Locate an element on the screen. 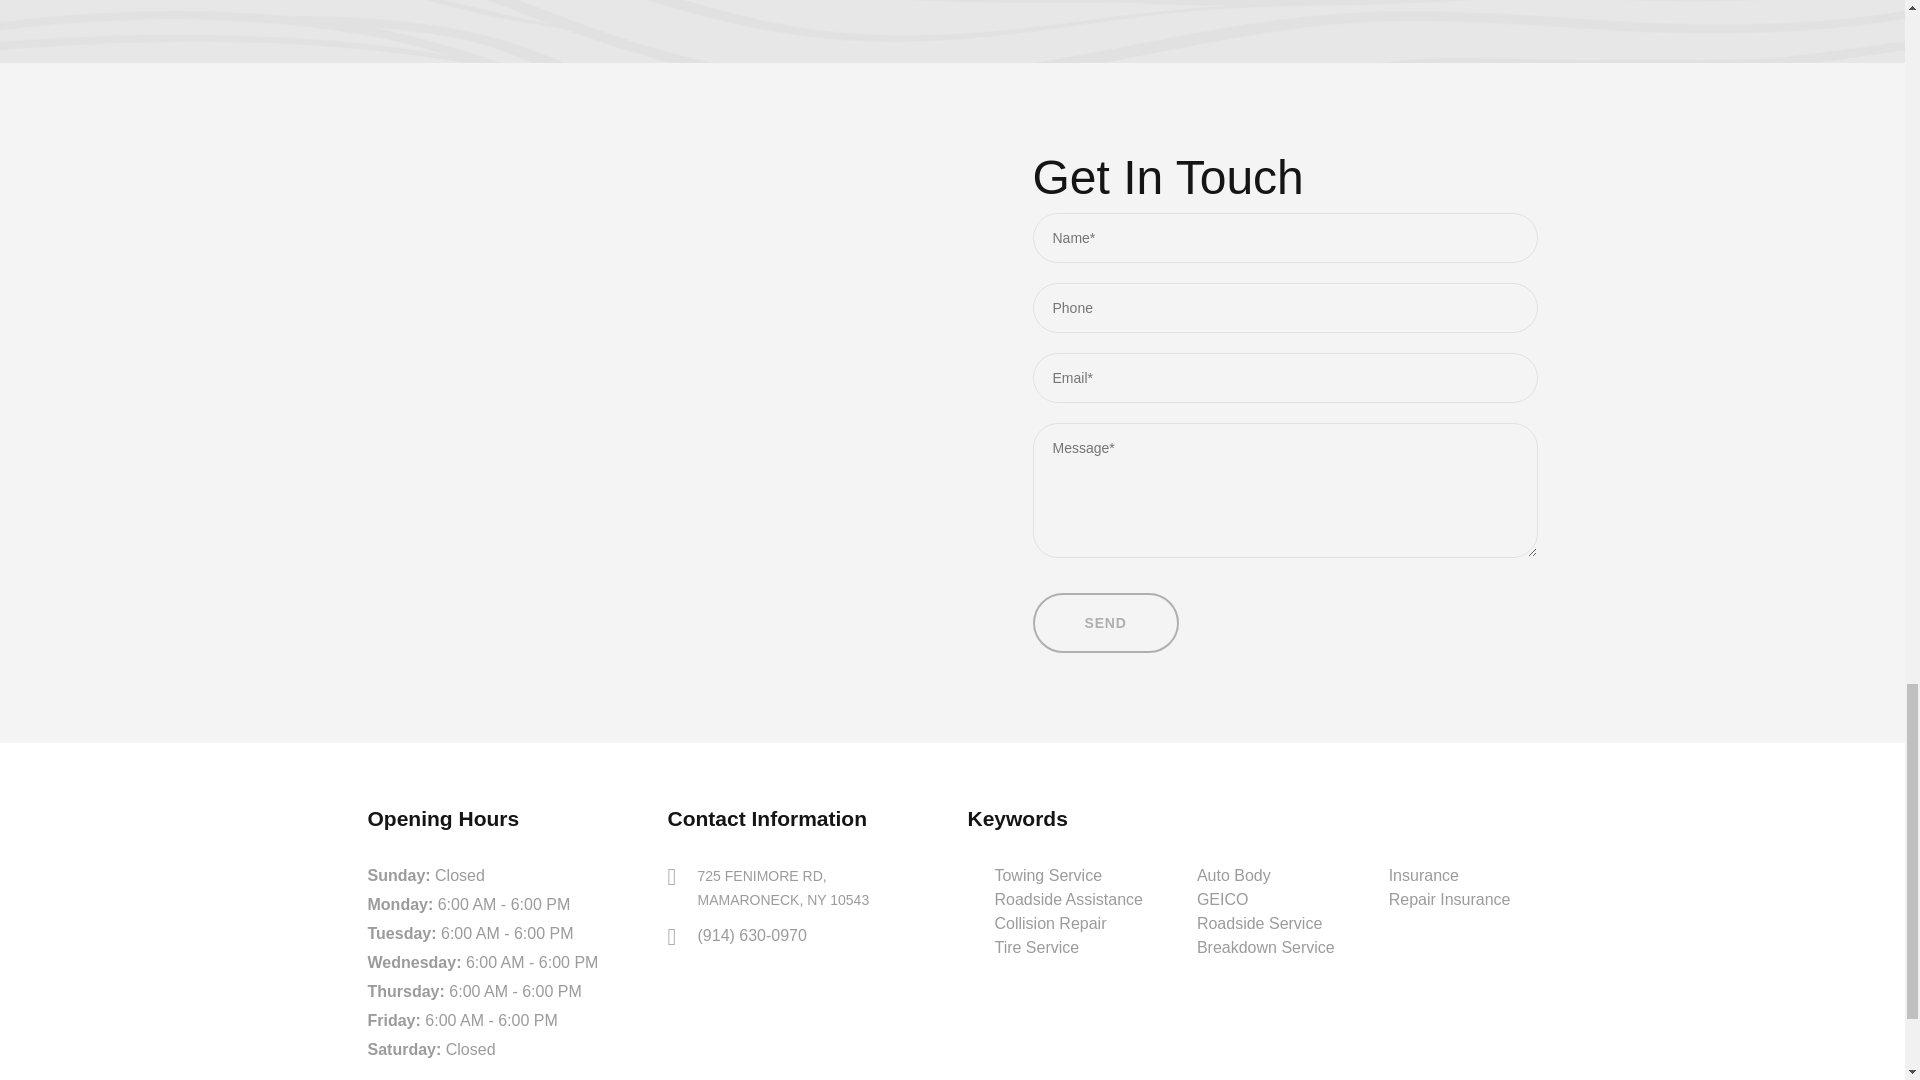  Roadside Service is located at coordinates (1259, 923).